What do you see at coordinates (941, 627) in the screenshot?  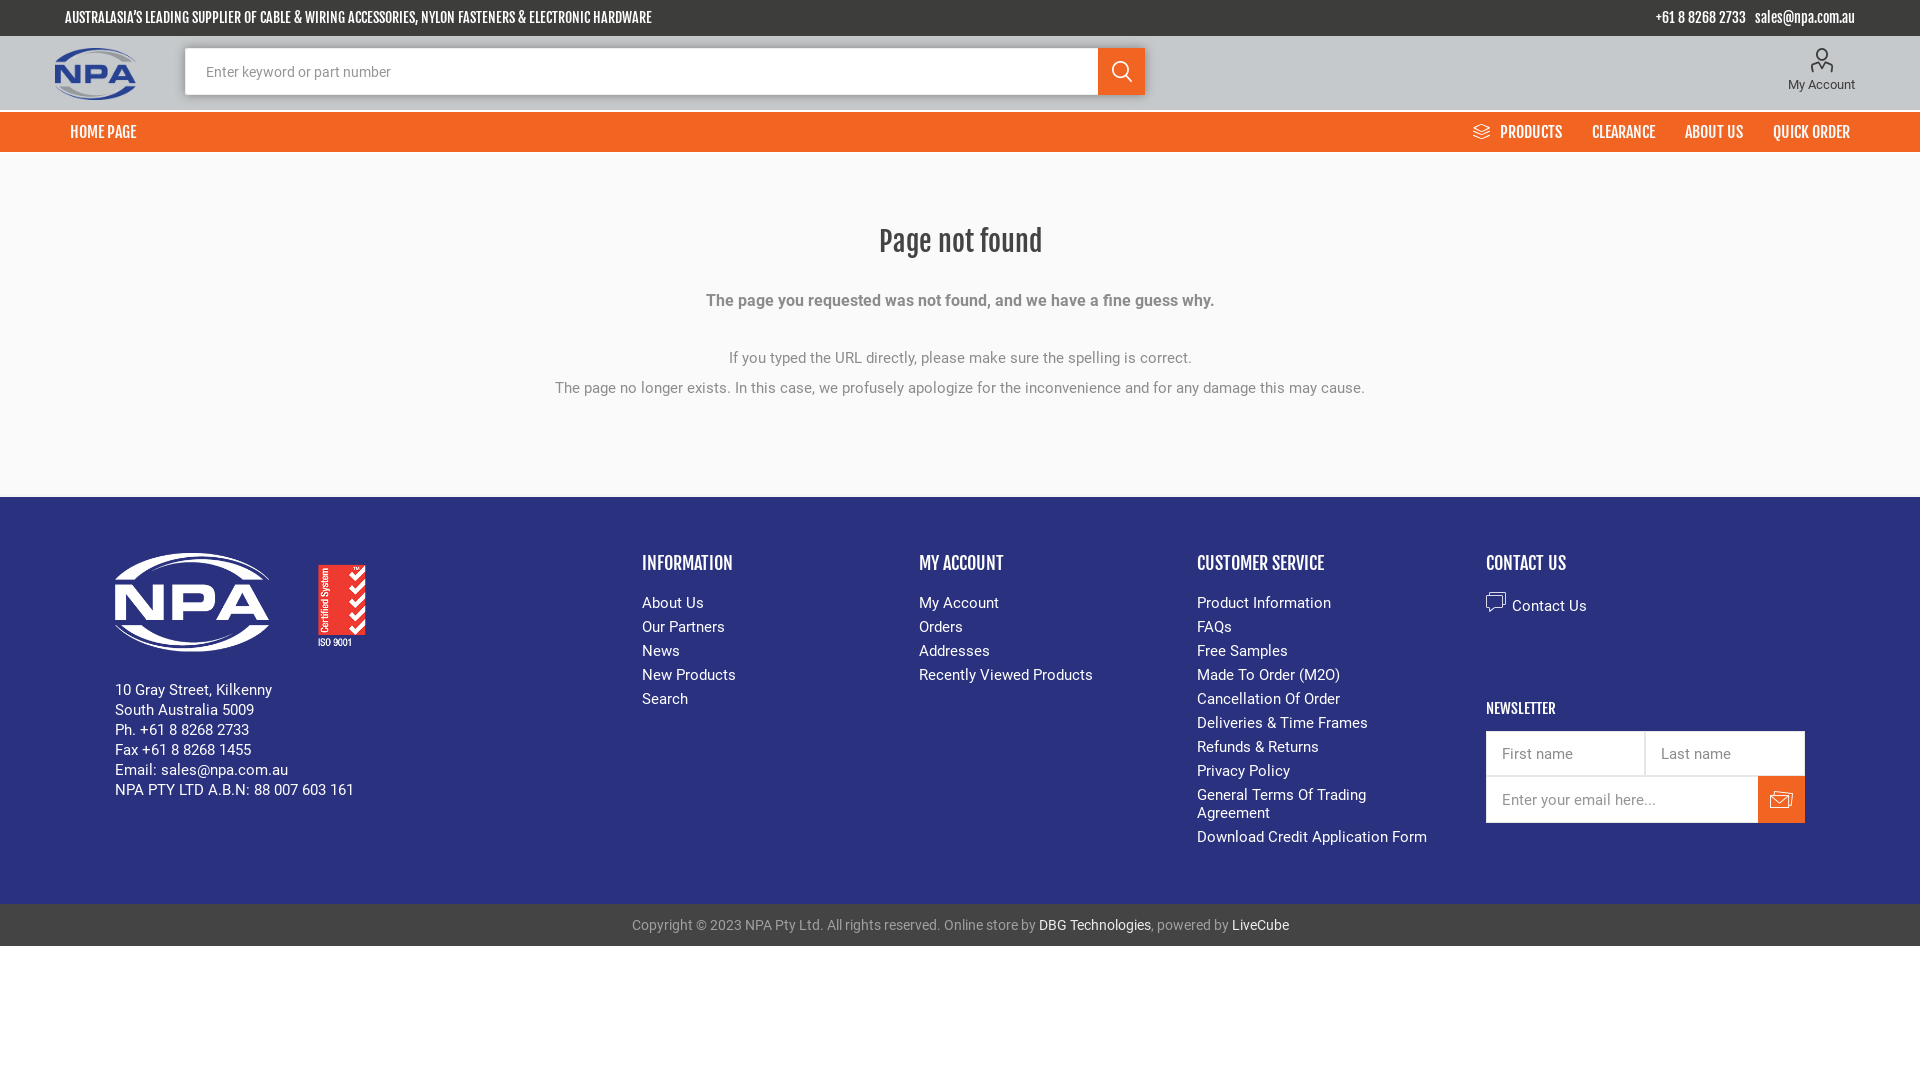 I see `Orders` at bounding box center [941, 627].